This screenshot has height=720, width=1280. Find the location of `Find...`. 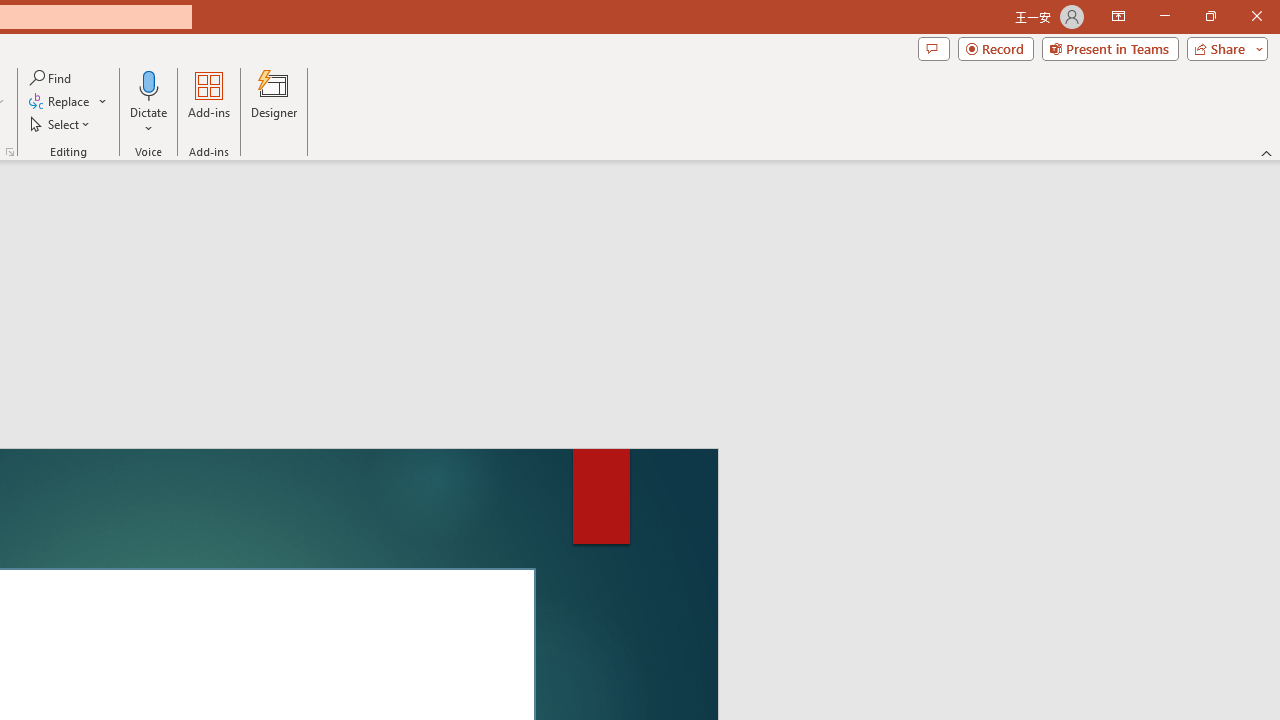

Find... is located at coordinates (52, 78).